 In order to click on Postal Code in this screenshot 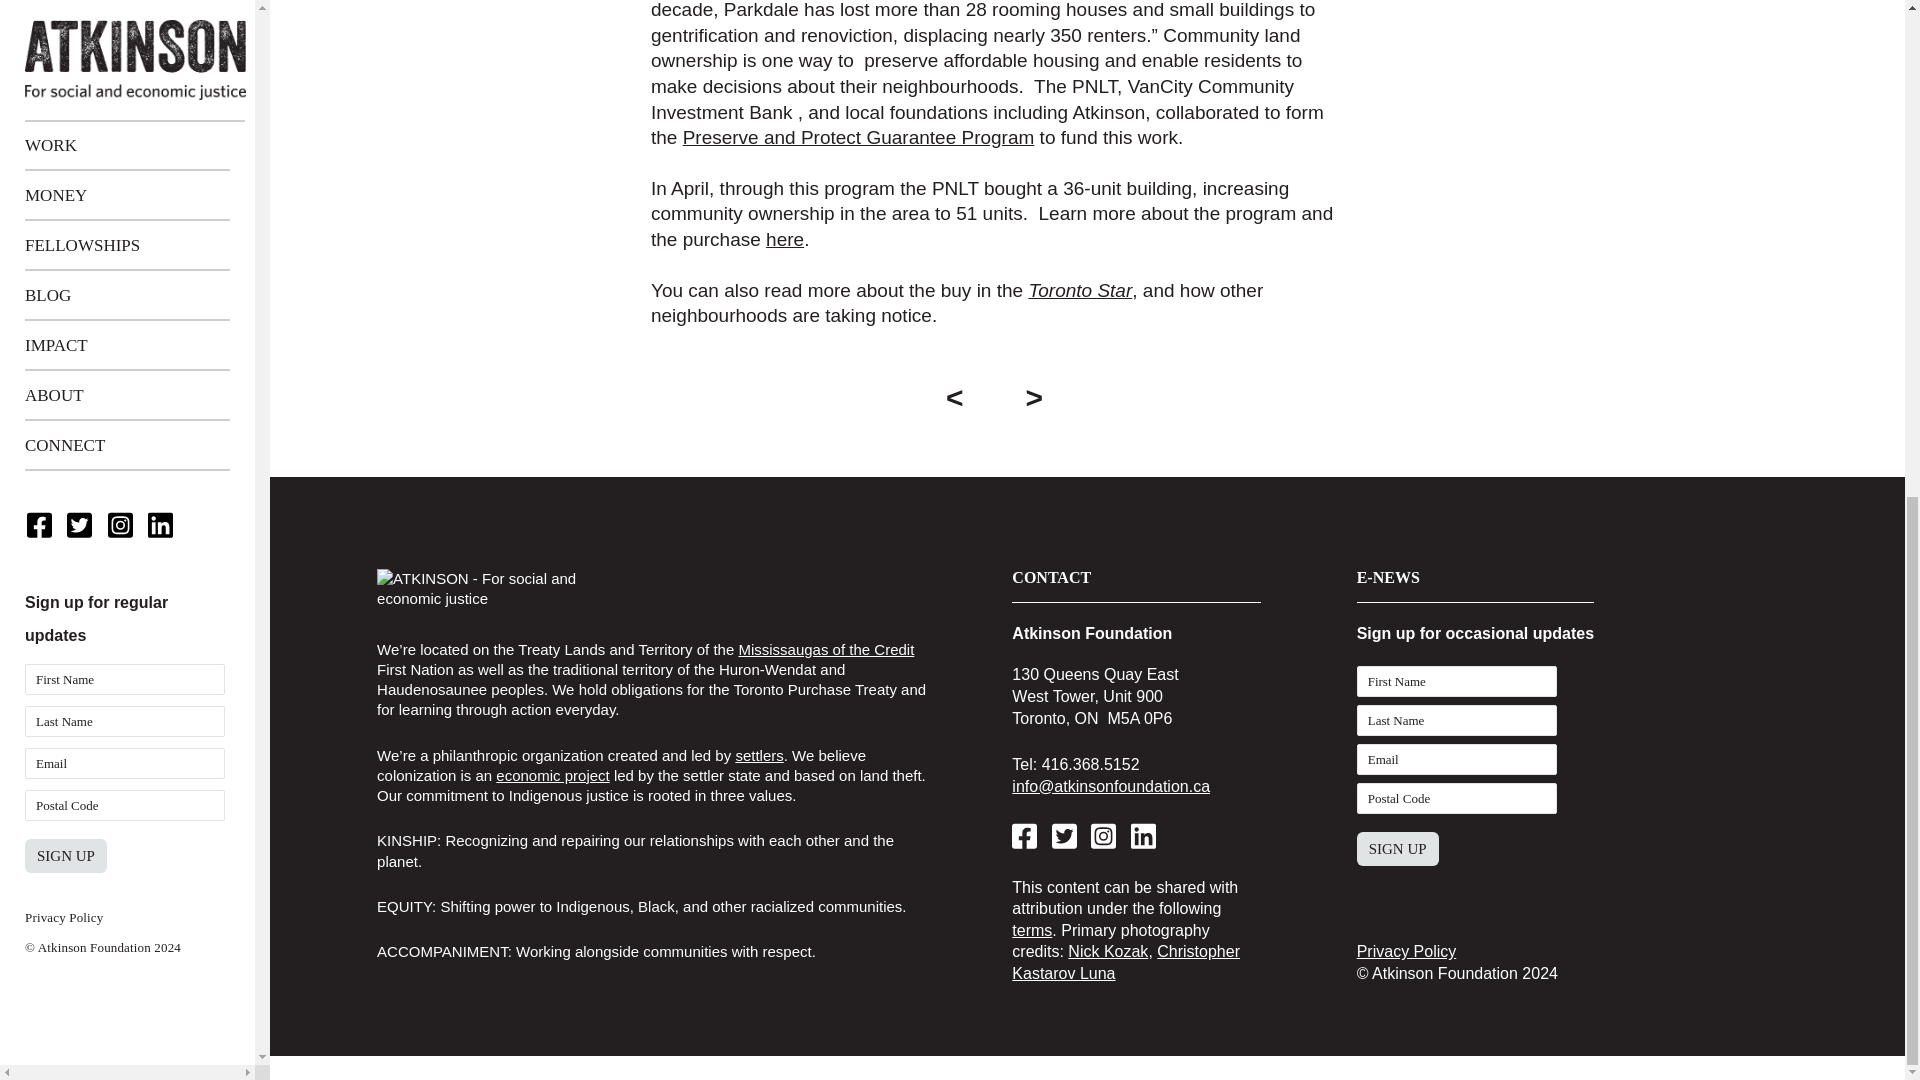, I will do `click(1457, 798)`.